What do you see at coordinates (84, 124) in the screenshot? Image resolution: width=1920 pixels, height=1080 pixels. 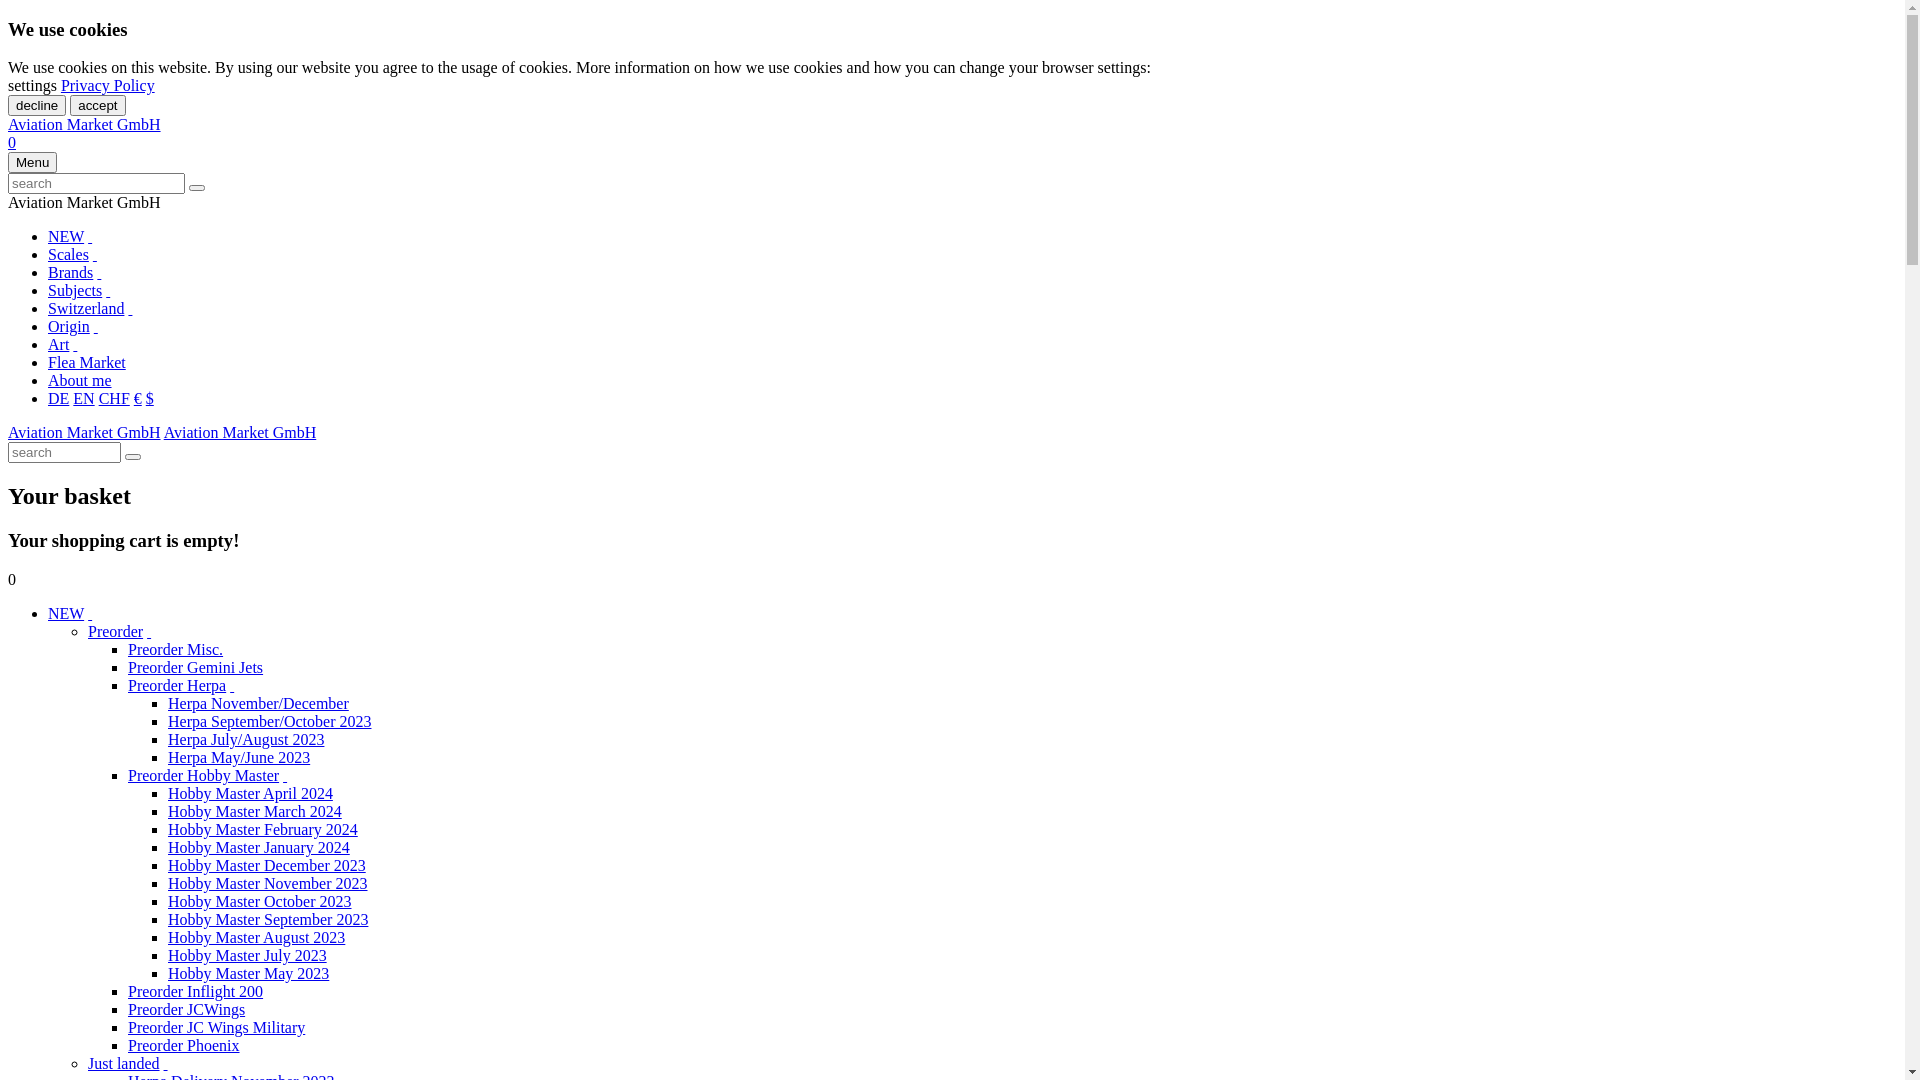 I see `Aviation Market GmbH` at bounding box center [84, 124].